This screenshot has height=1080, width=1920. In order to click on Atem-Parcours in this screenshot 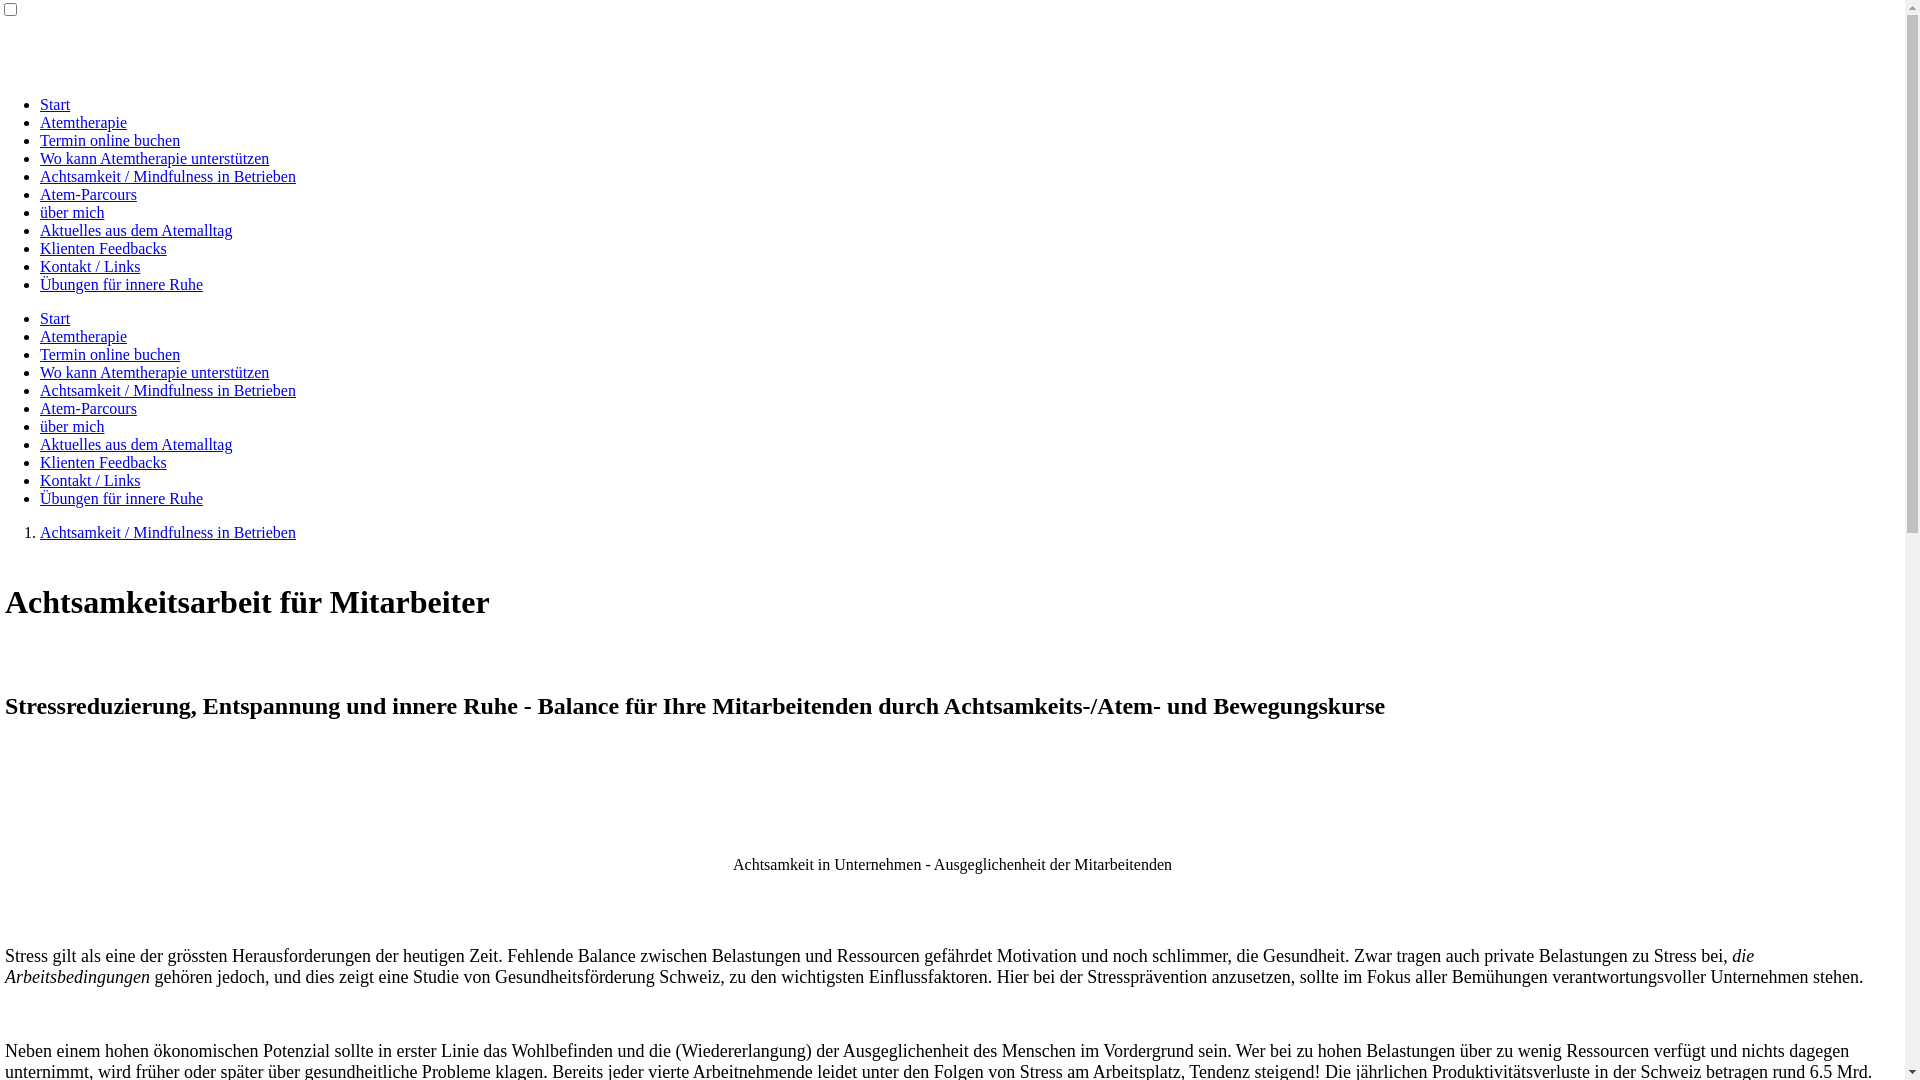, I will do `click(88, 194)`.